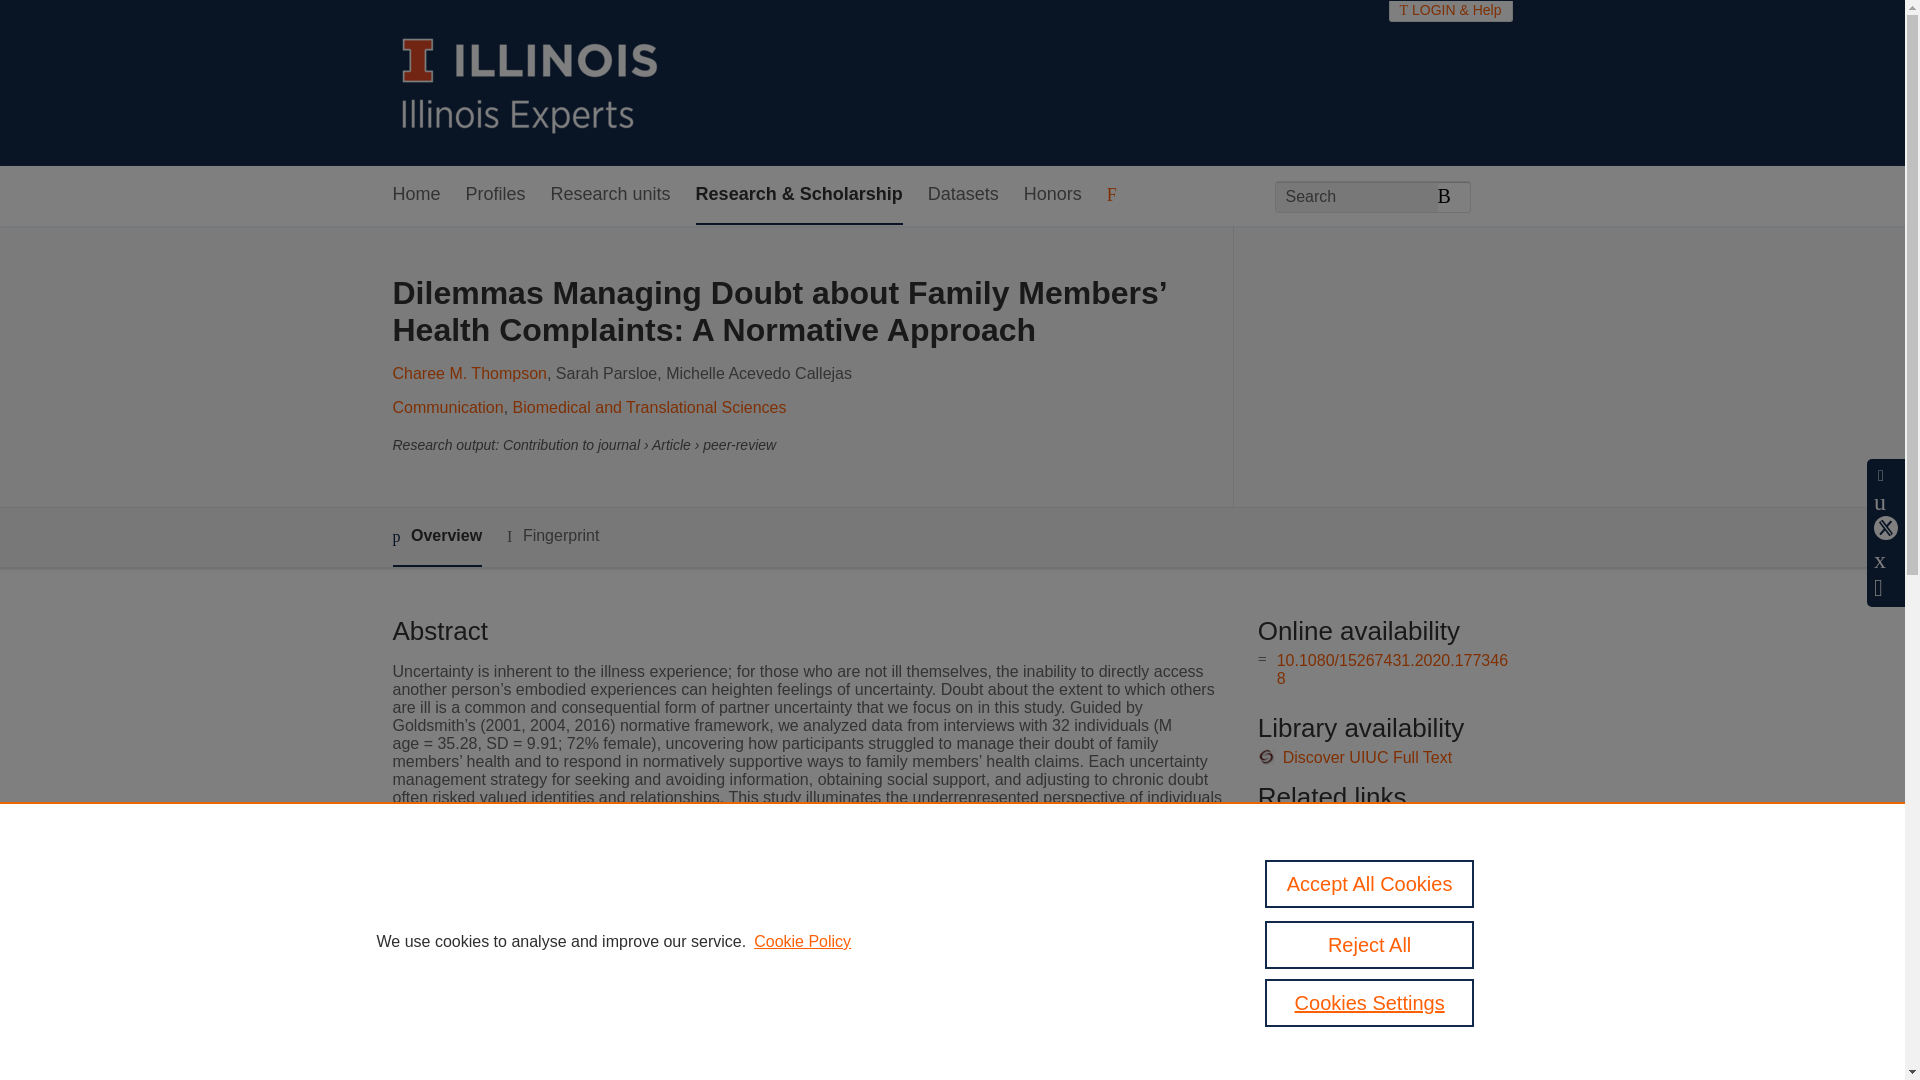 This screenshot has height=1080, width=1920. I want to click on Overview, so click(436, 537).